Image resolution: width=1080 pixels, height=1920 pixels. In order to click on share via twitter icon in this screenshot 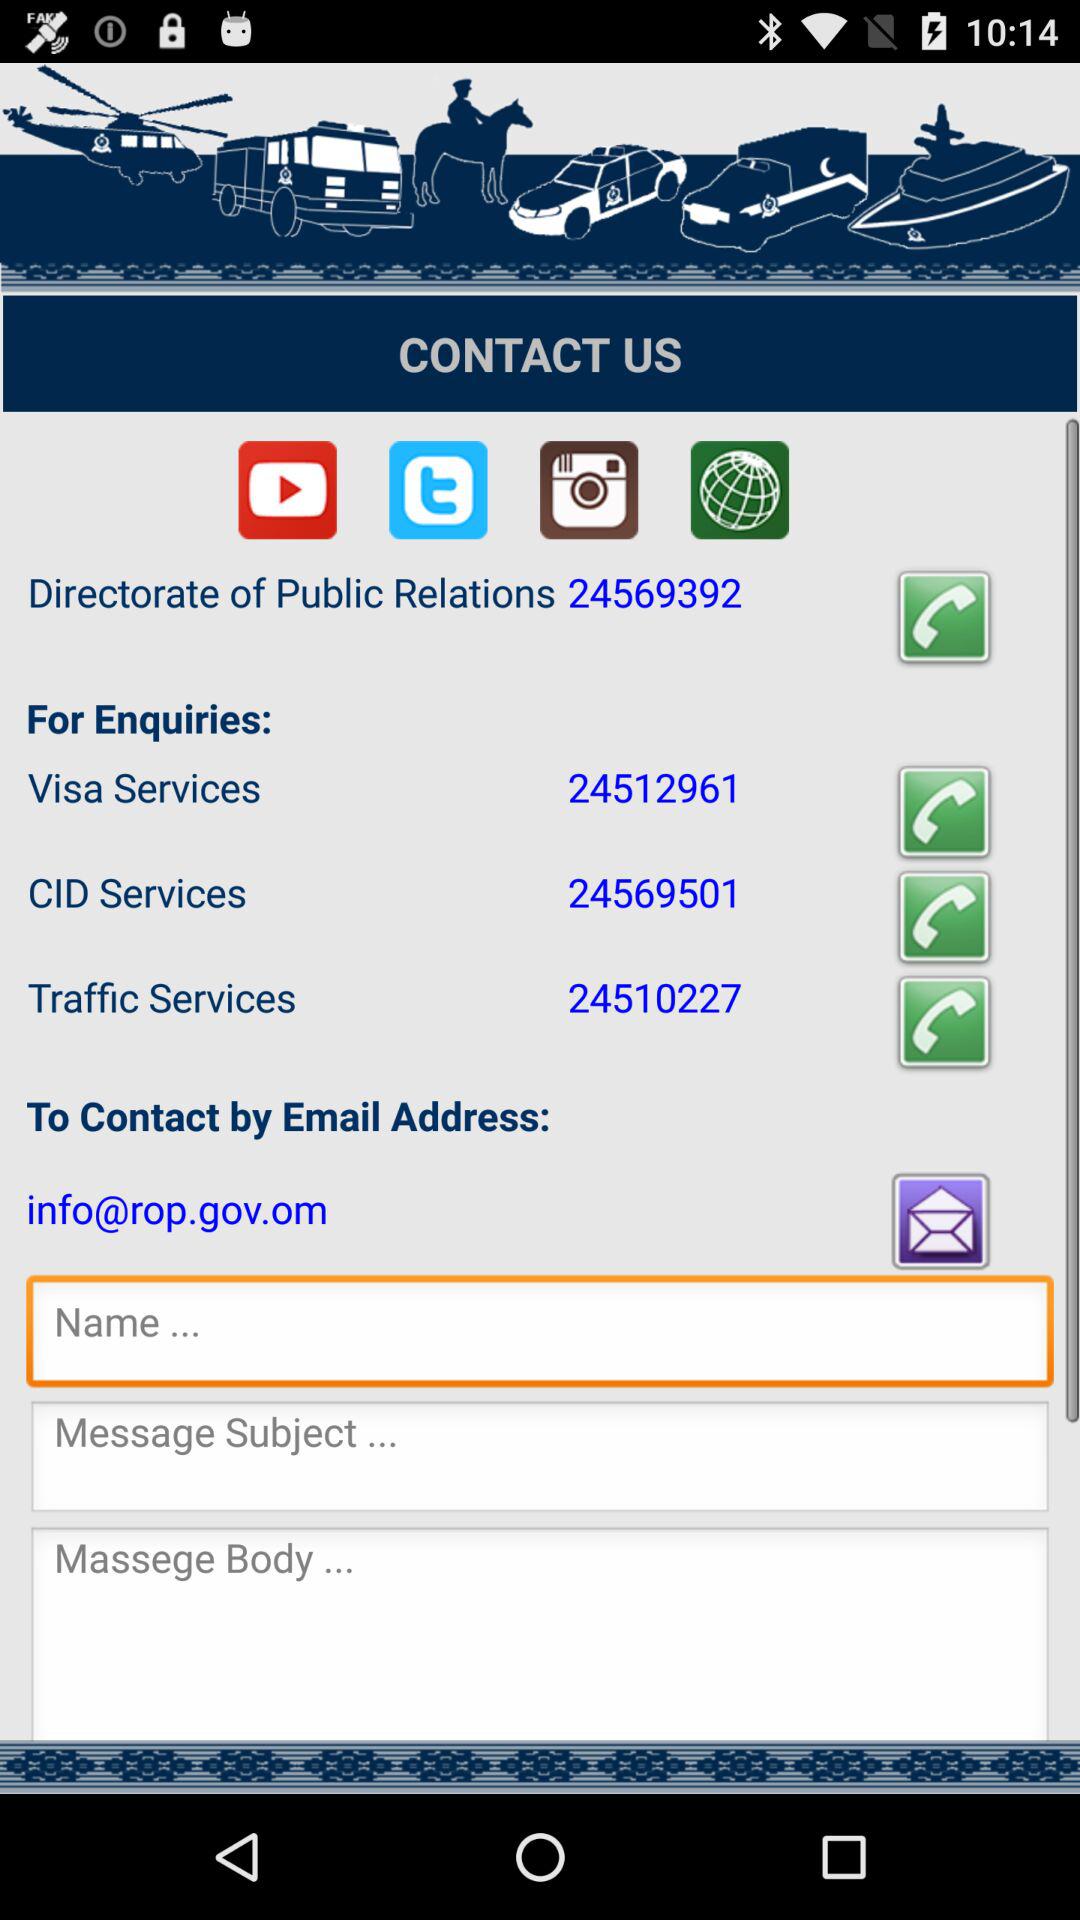, I will do `click(438, 490)`.